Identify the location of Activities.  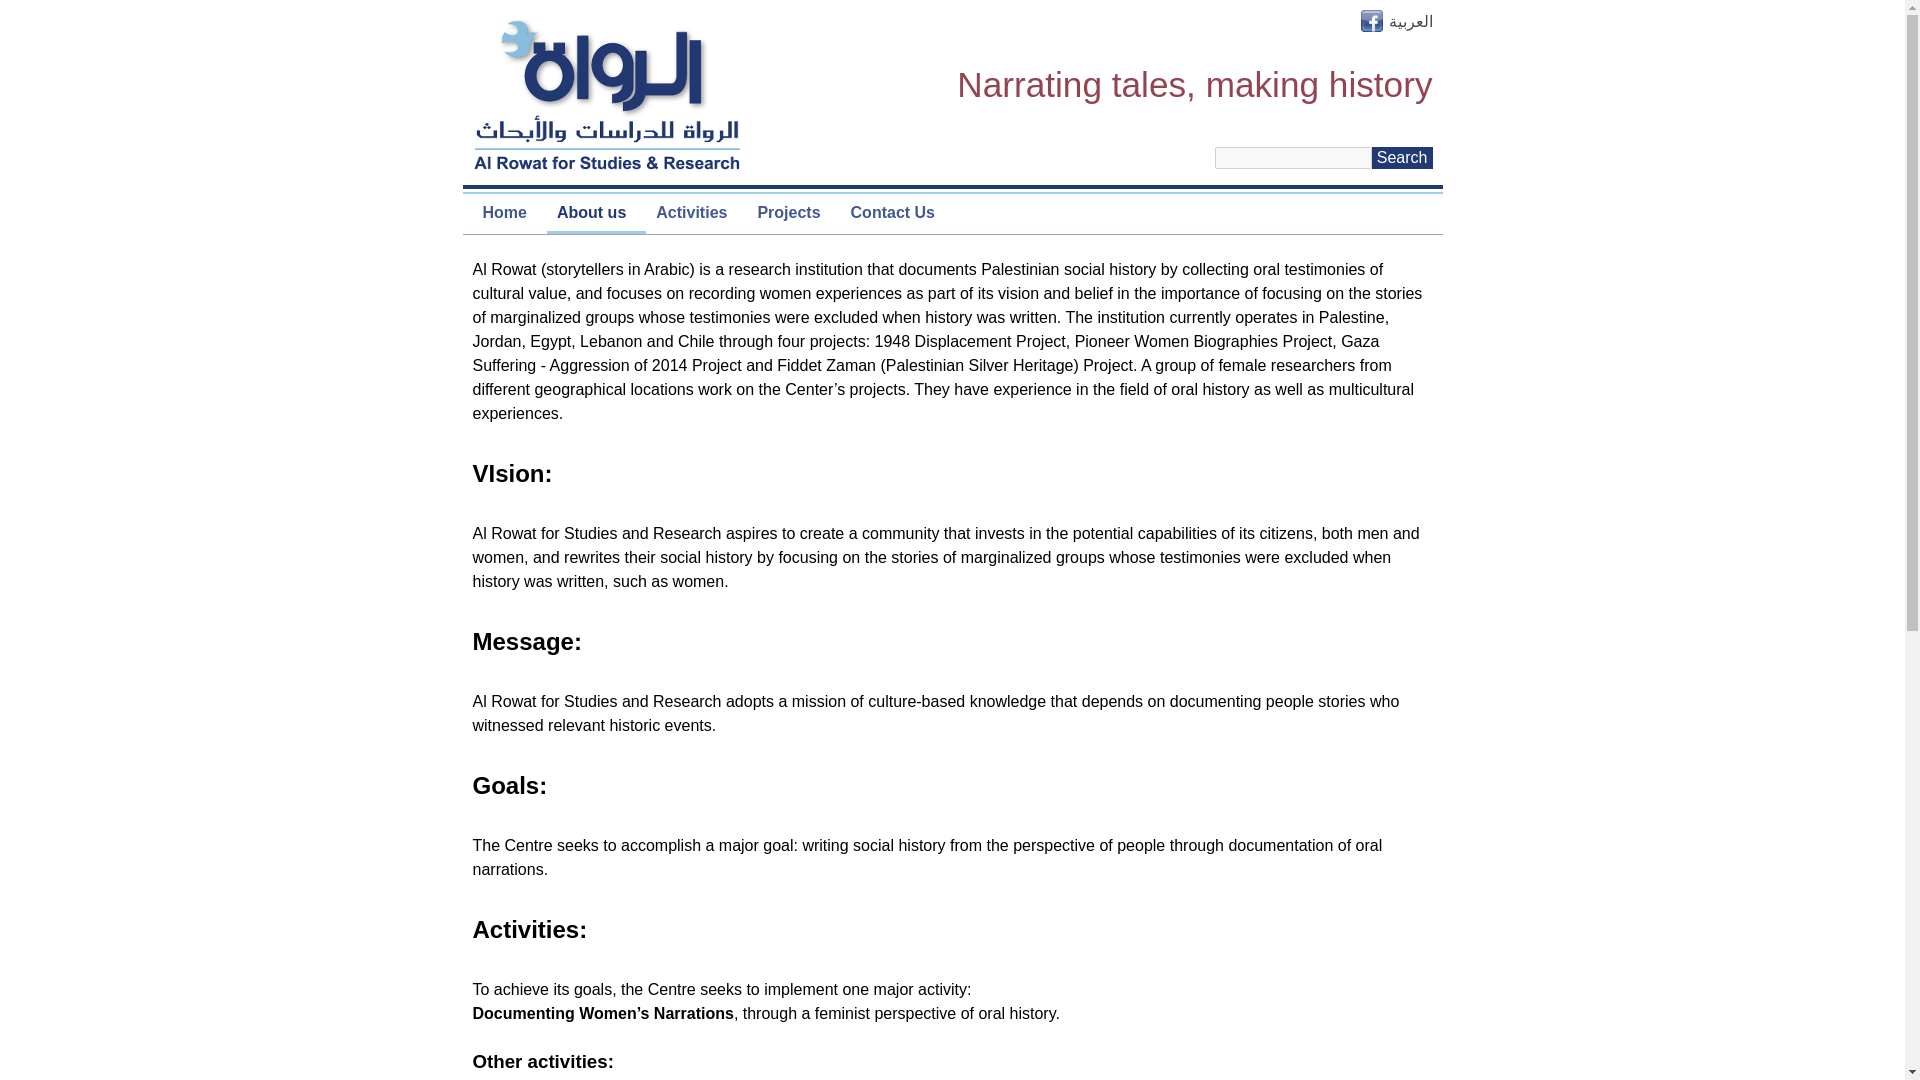
(691, 212).